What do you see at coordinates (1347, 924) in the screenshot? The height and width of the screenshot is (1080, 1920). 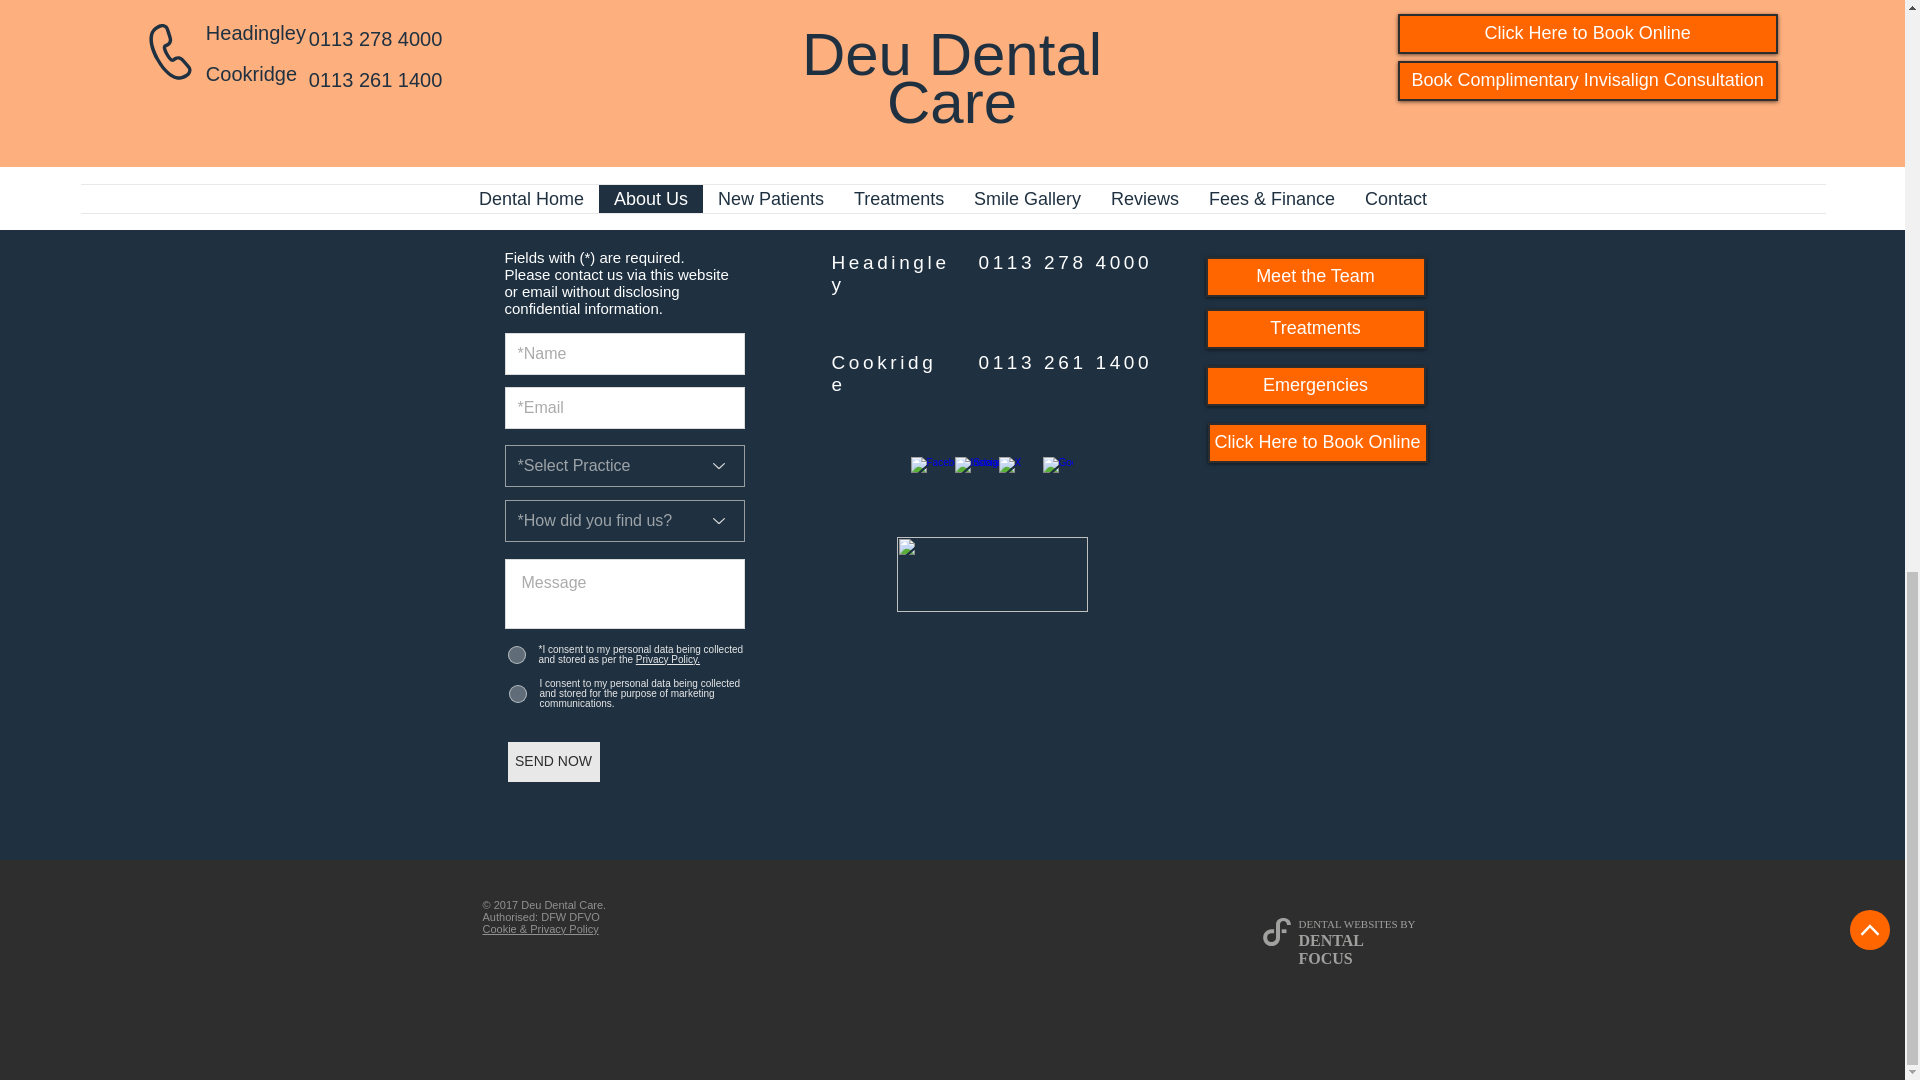 I see `DENTAL WEBSITES` at bounding box center [1347, 924].